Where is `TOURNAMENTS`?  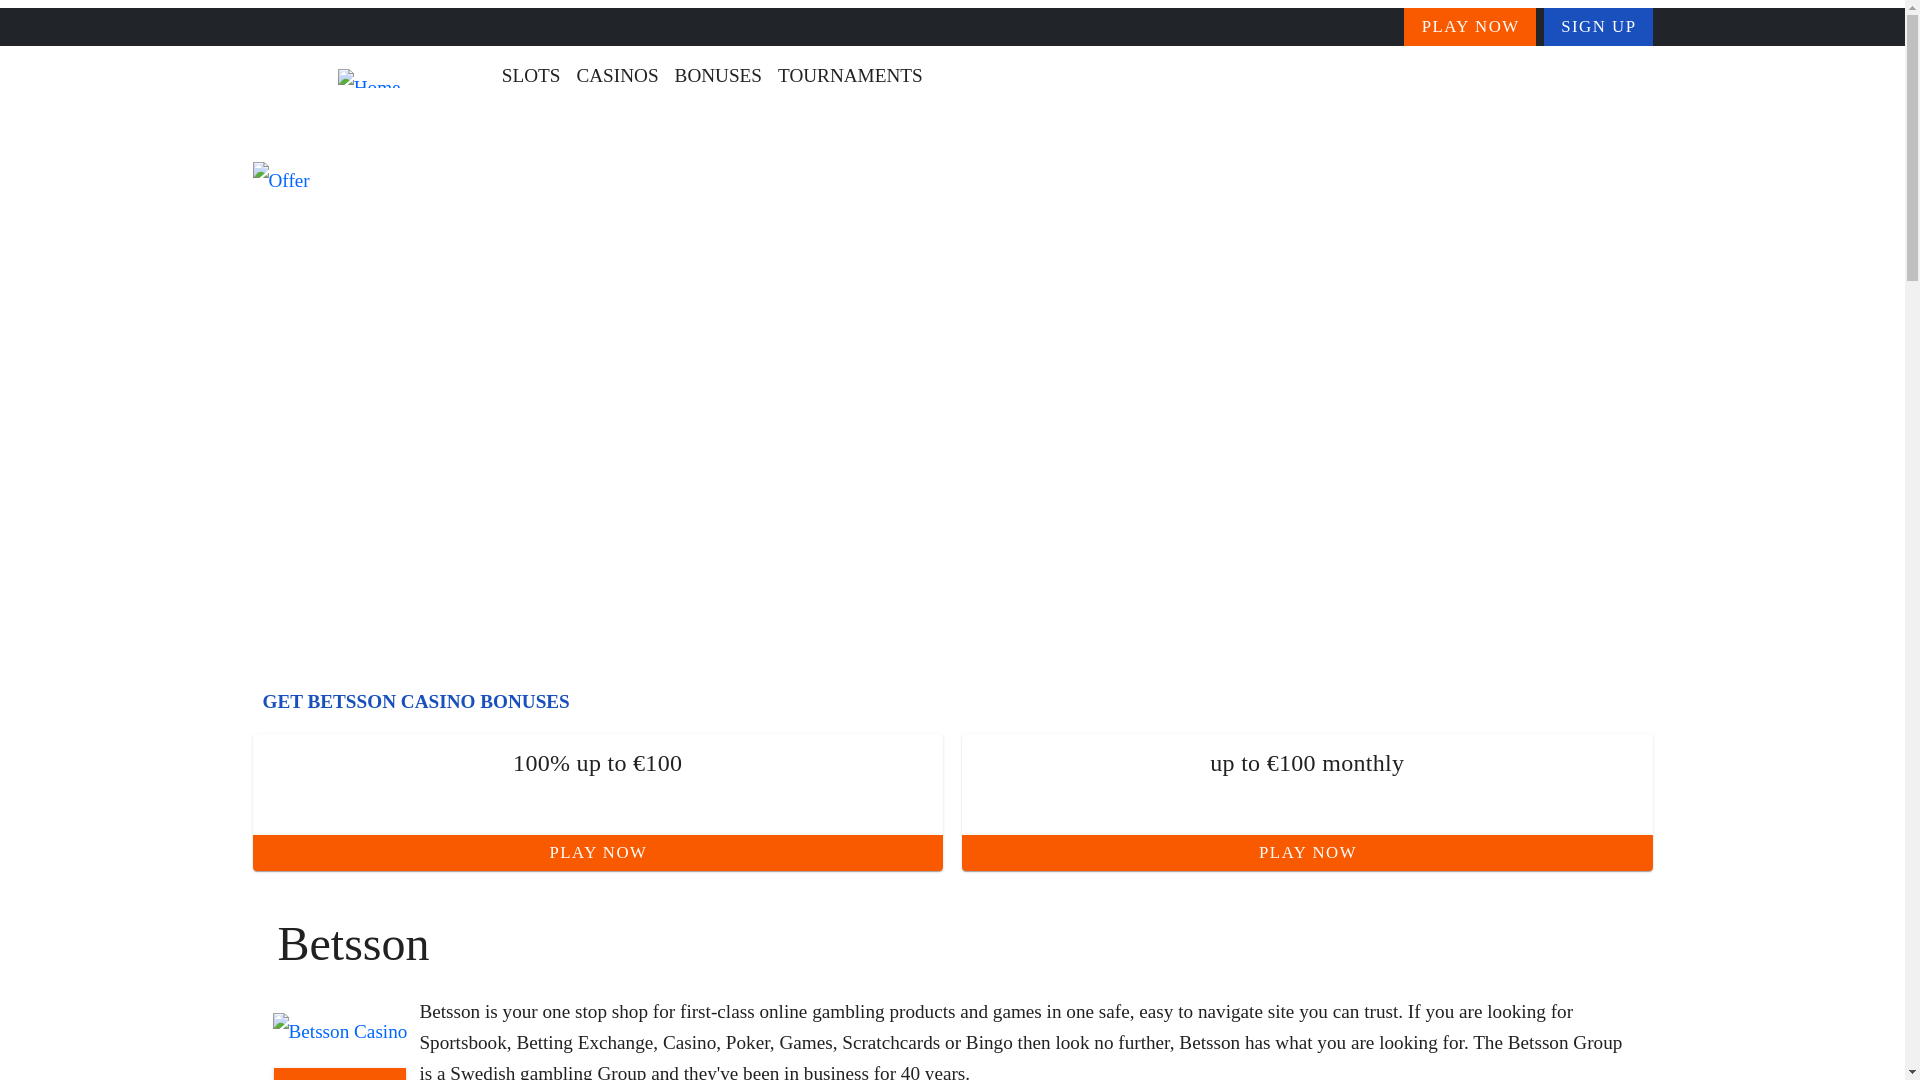 TOURNAMENTS is located at coordinates (850, 76).